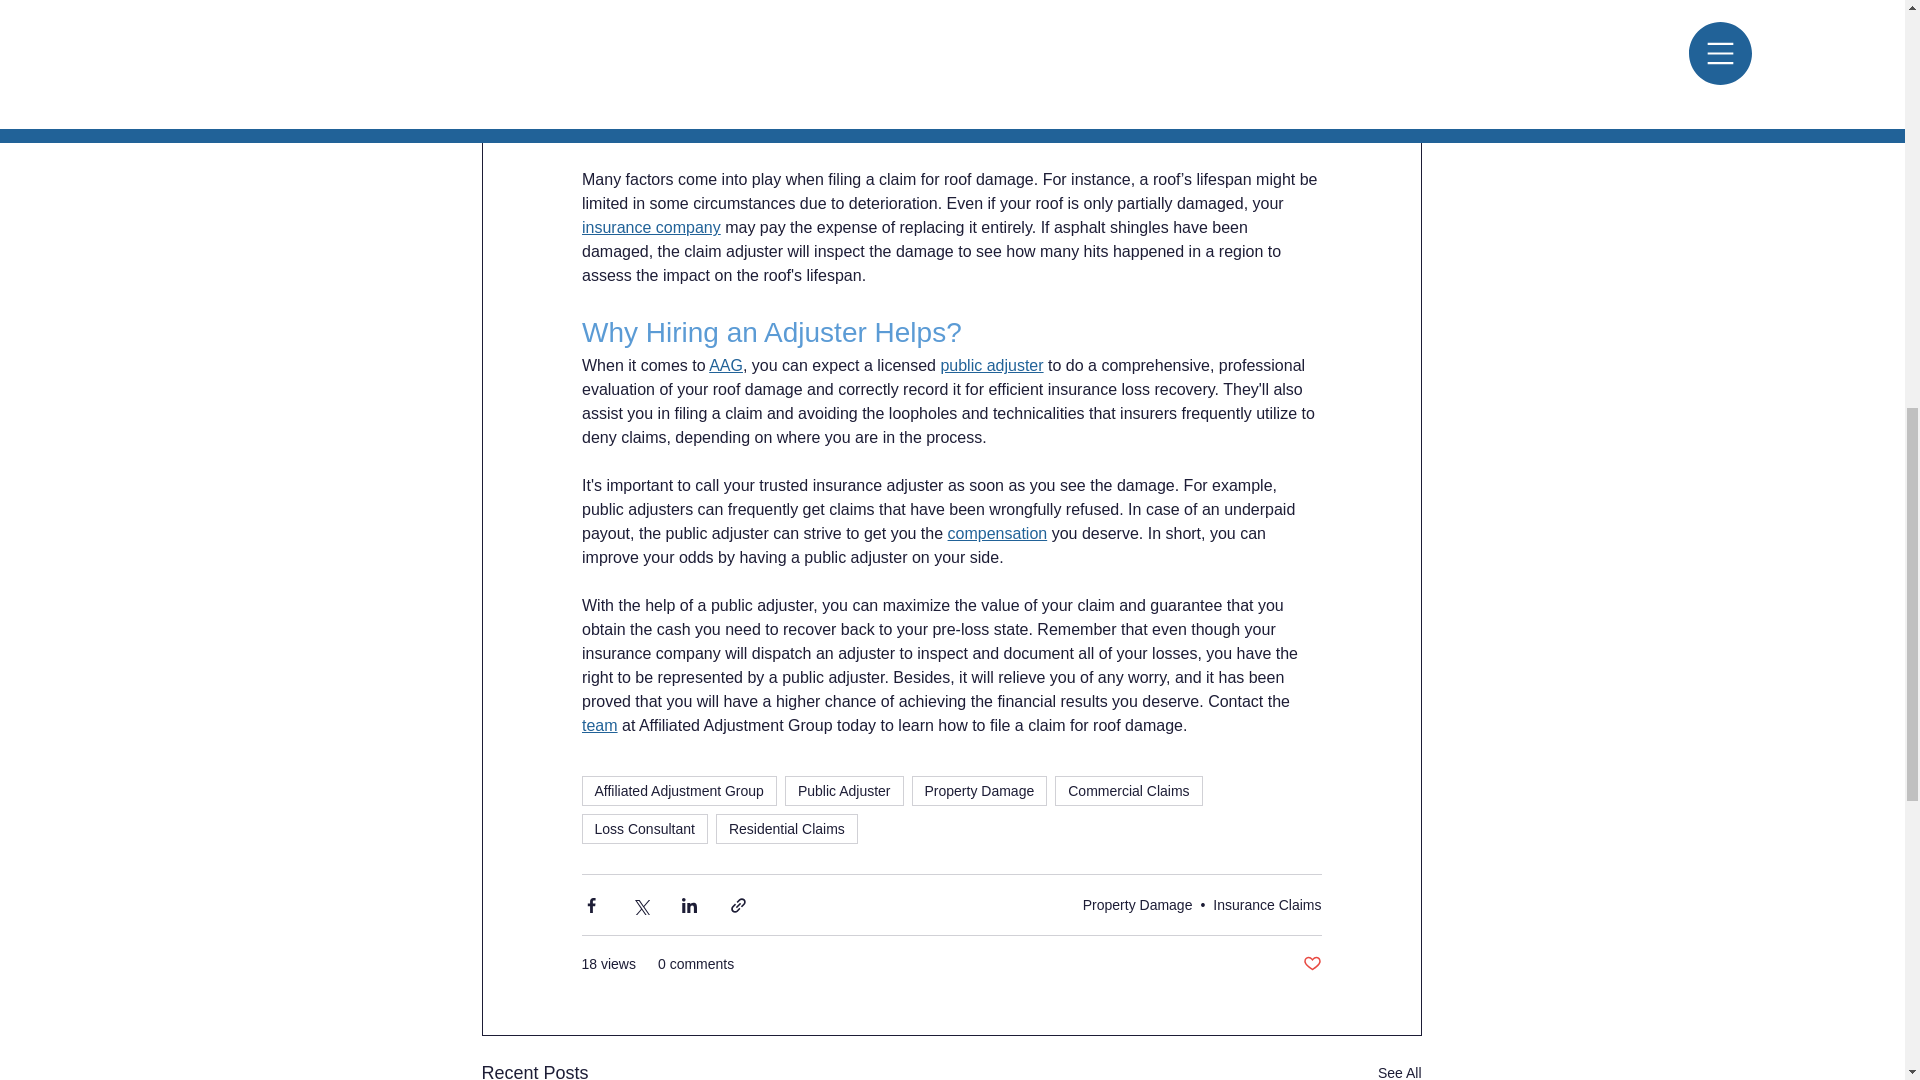 The height and width of the screenshot is (1080, 1920). What do you see at coordinates (991, 365) in the screenshot?
I see `public adjuster` at bounding box center [991, 365].